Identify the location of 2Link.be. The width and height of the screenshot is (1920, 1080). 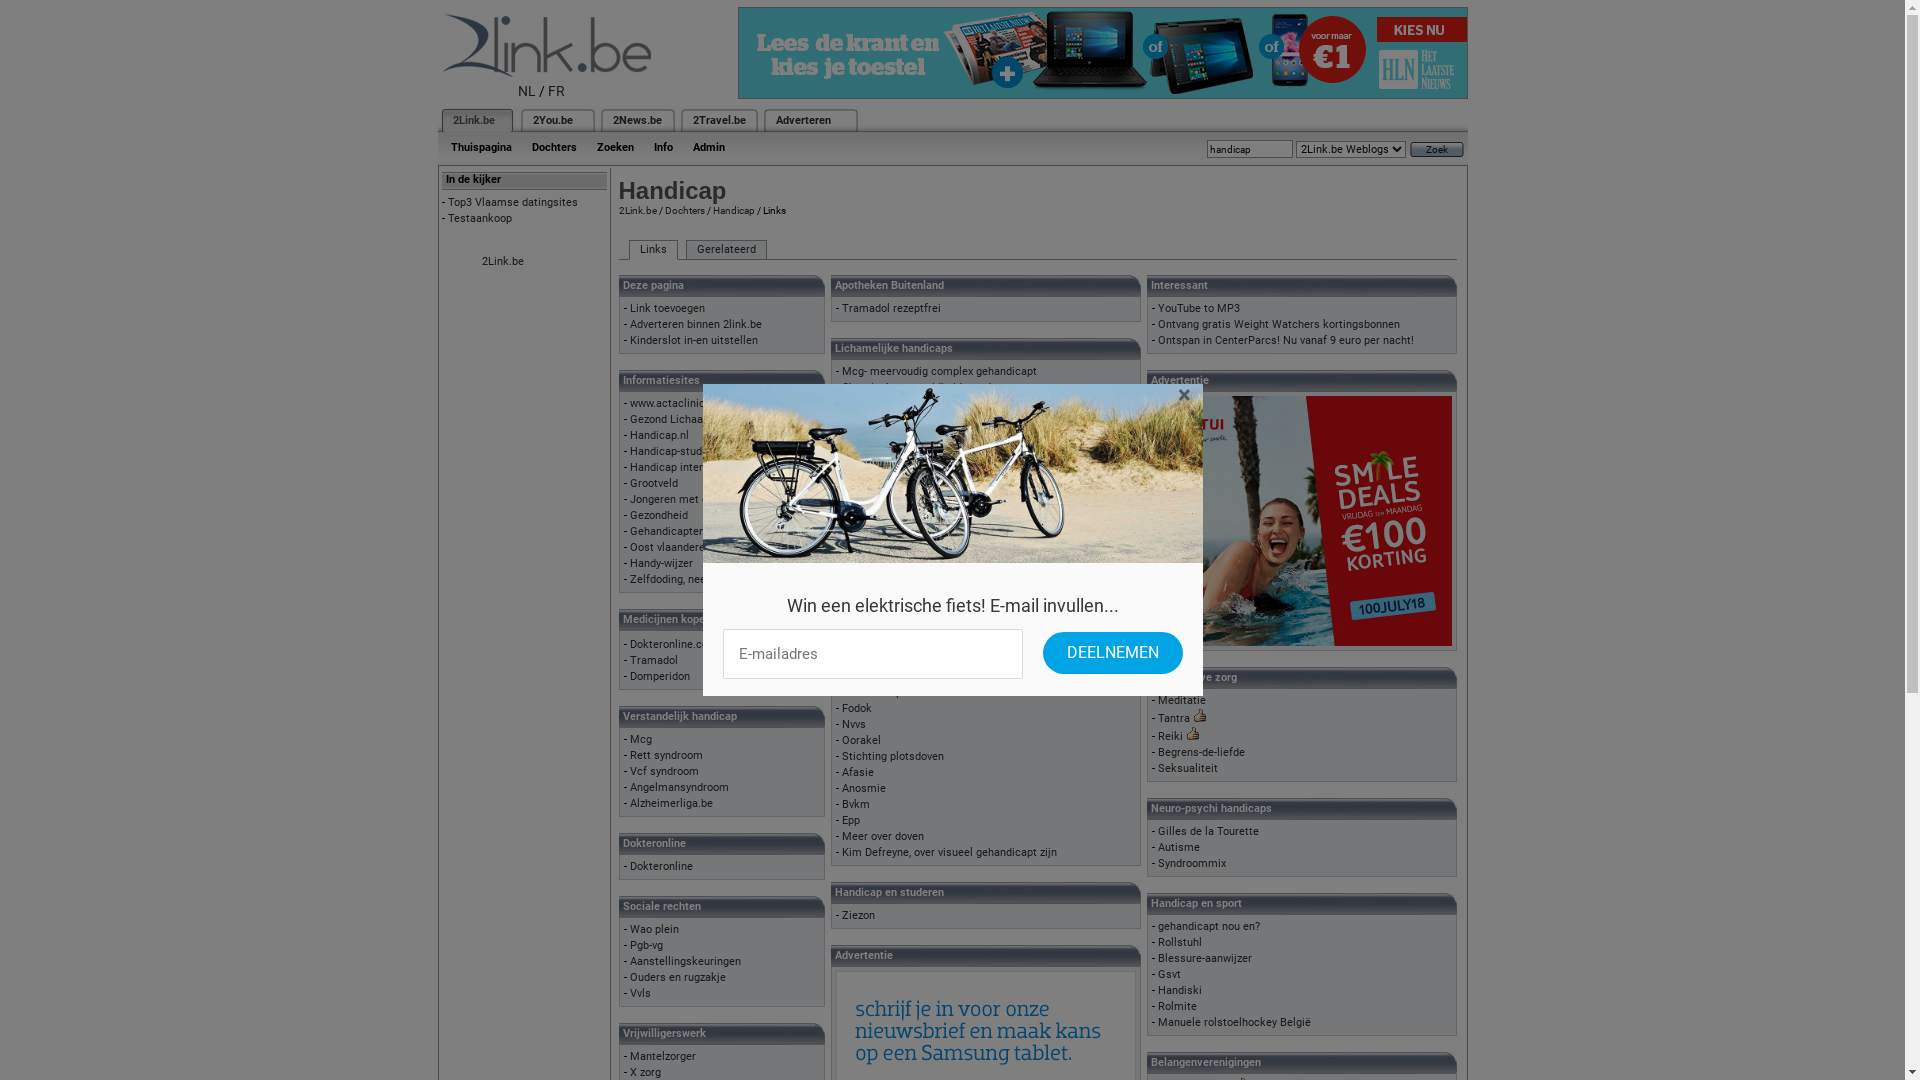
(472, 120).